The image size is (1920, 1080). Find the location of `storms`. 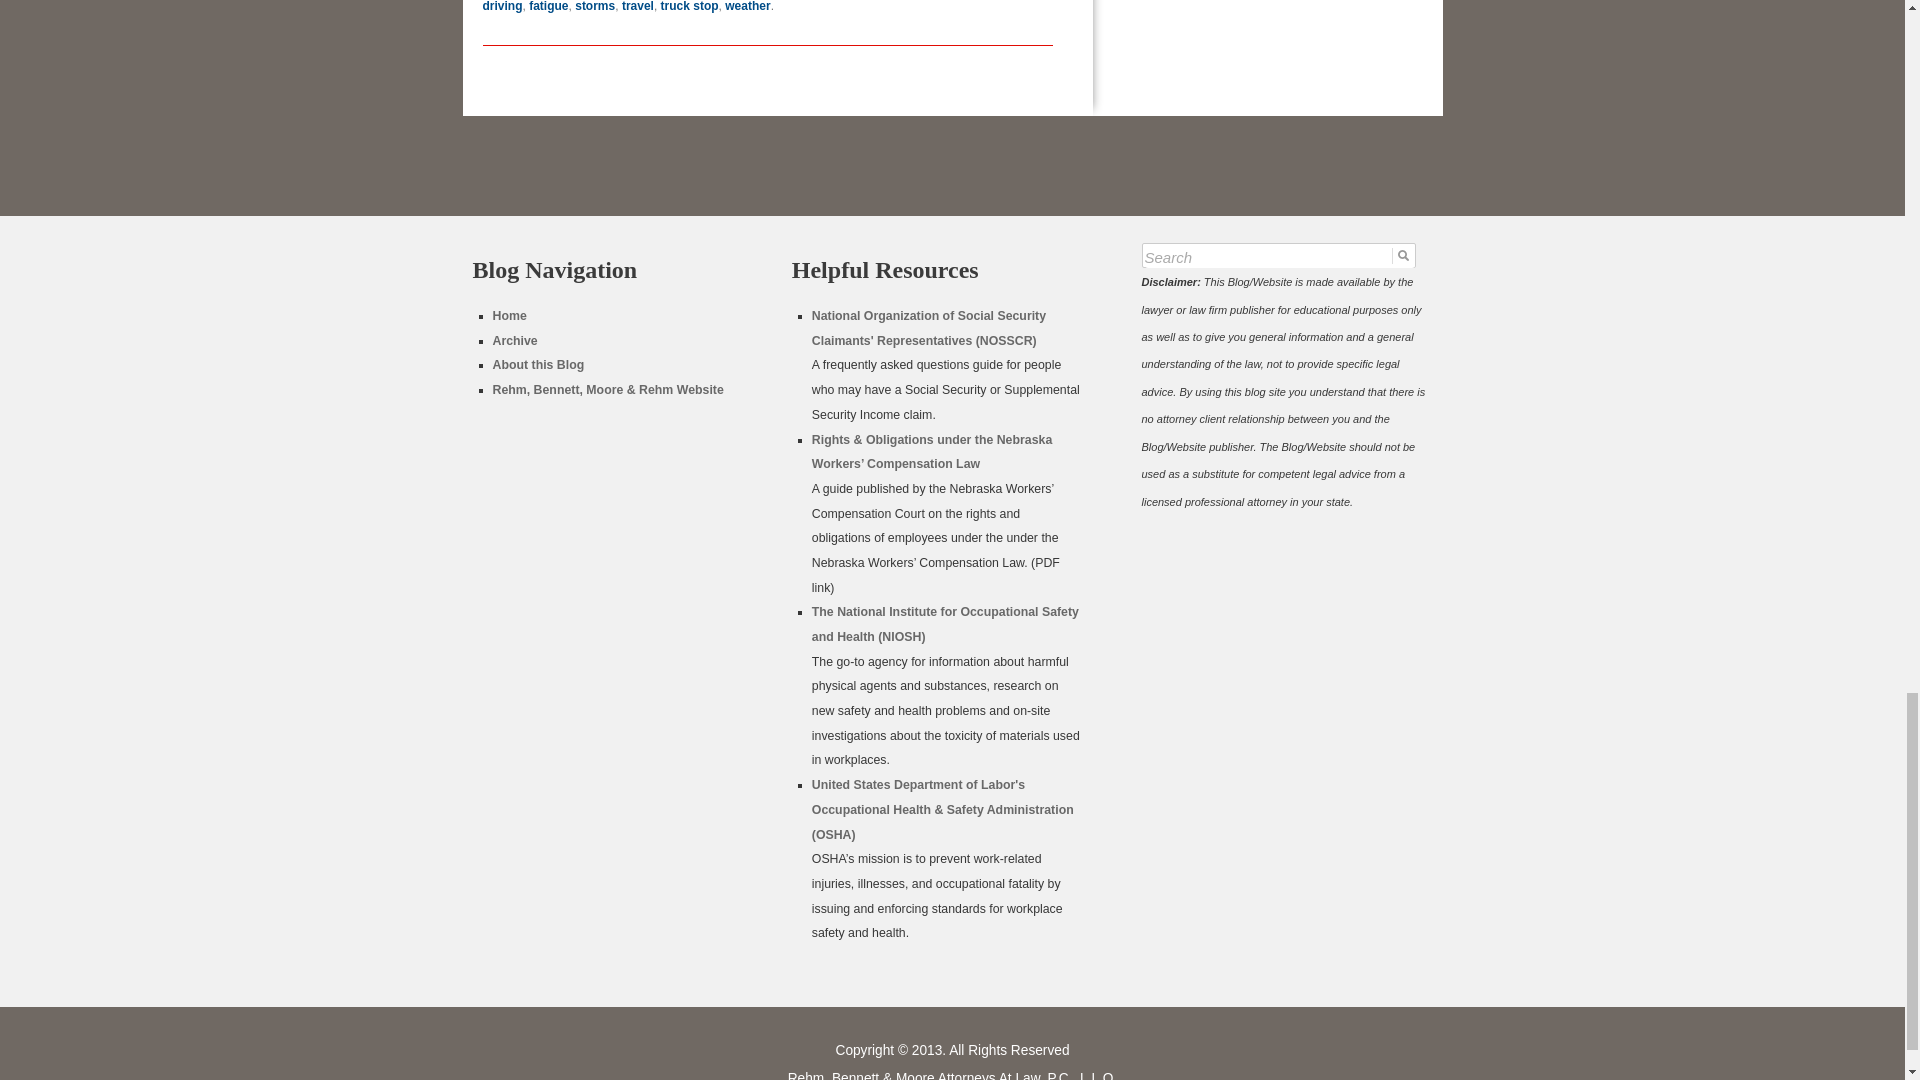

storms is located at coordinates (594, 6).